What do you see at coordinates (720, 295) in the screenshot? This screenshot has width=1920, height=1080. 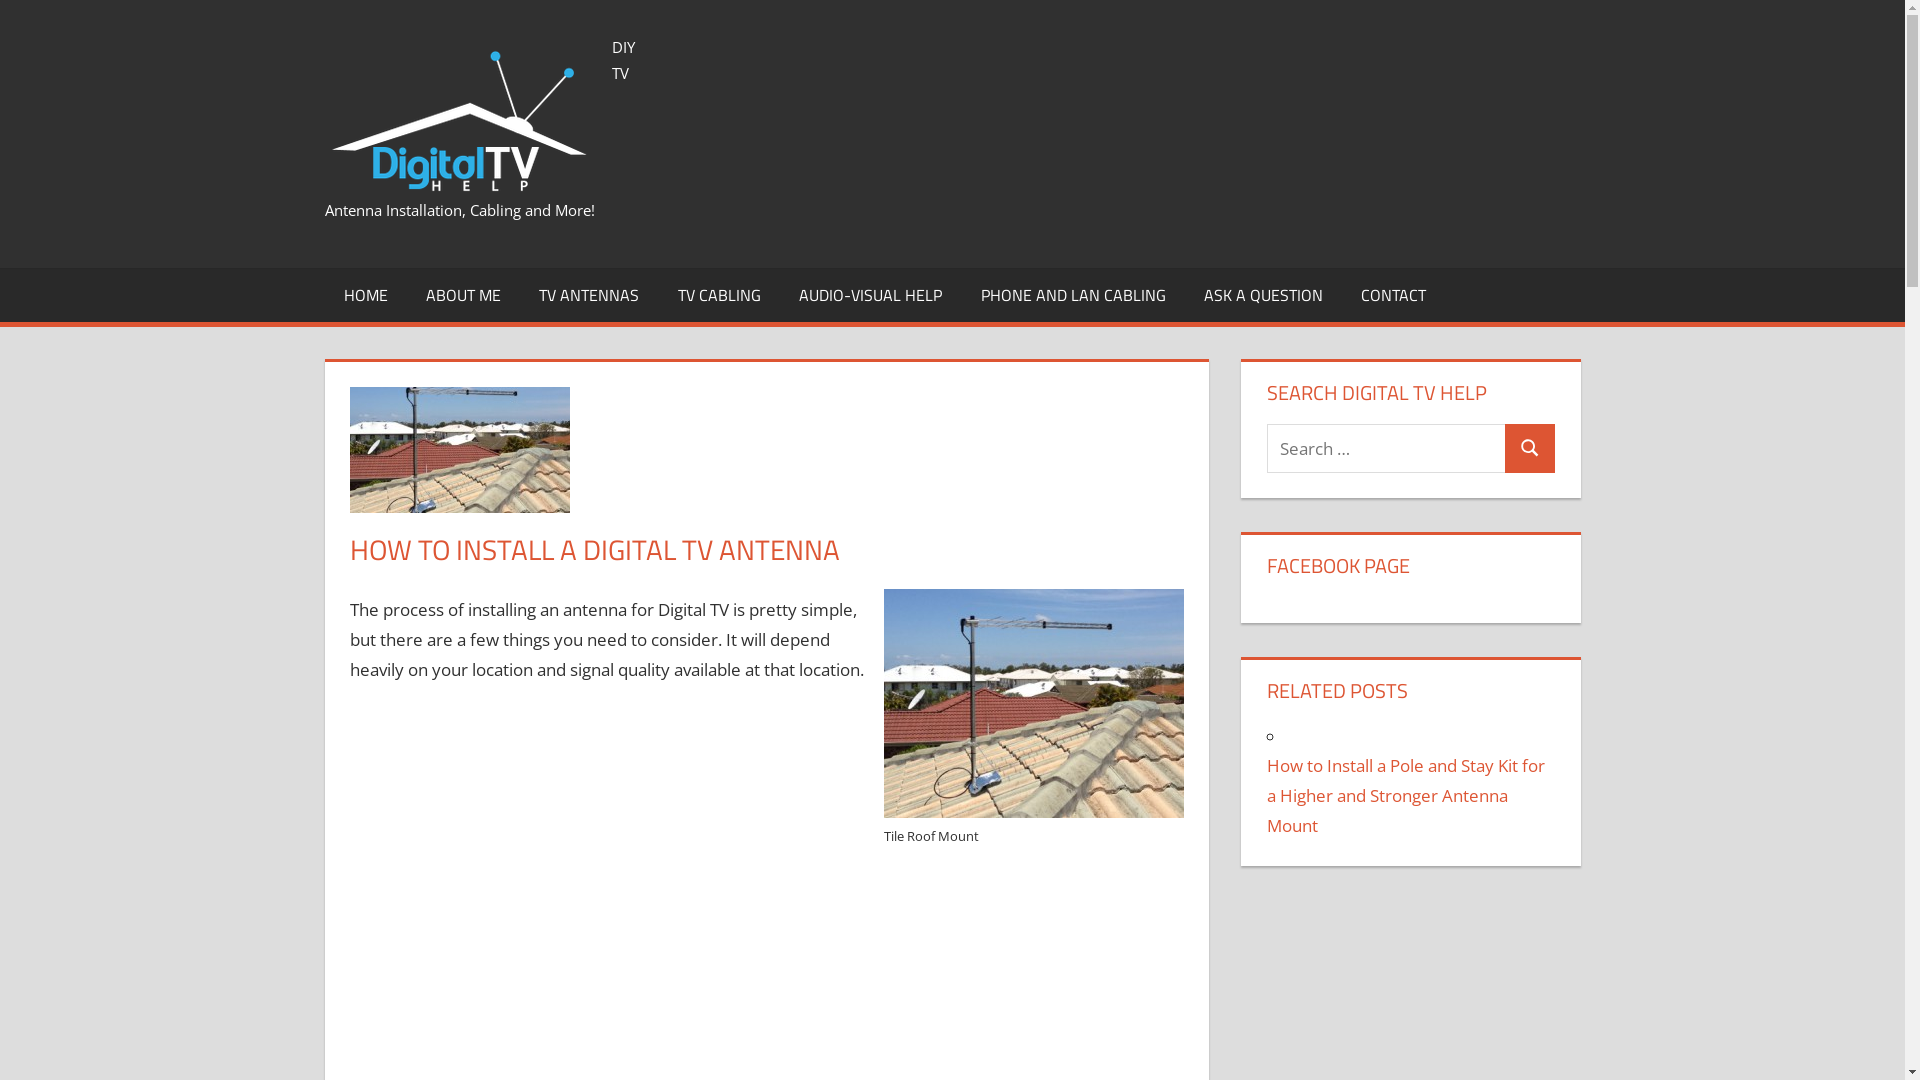 I see `TV CABLING` at bounding box center [720, 295].